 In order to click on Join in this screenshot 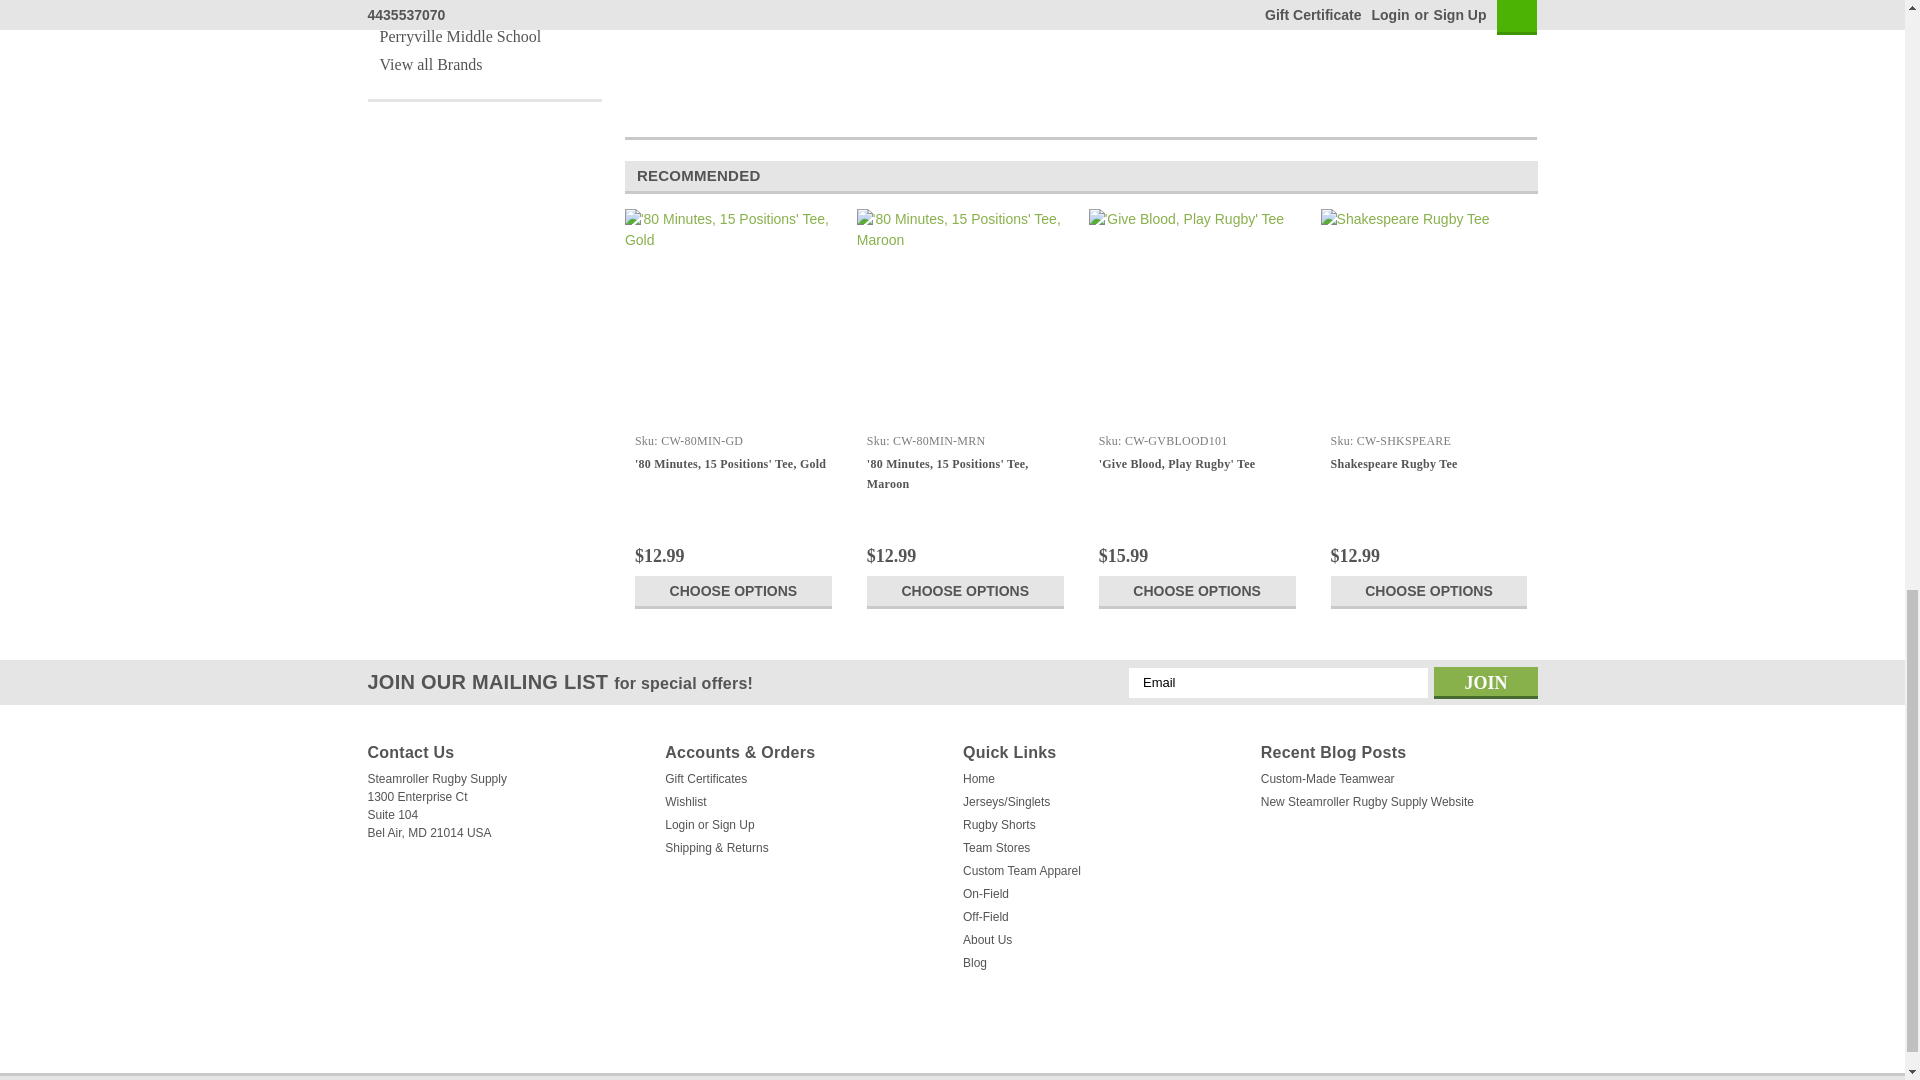, I will do `click(1486, 682)`.